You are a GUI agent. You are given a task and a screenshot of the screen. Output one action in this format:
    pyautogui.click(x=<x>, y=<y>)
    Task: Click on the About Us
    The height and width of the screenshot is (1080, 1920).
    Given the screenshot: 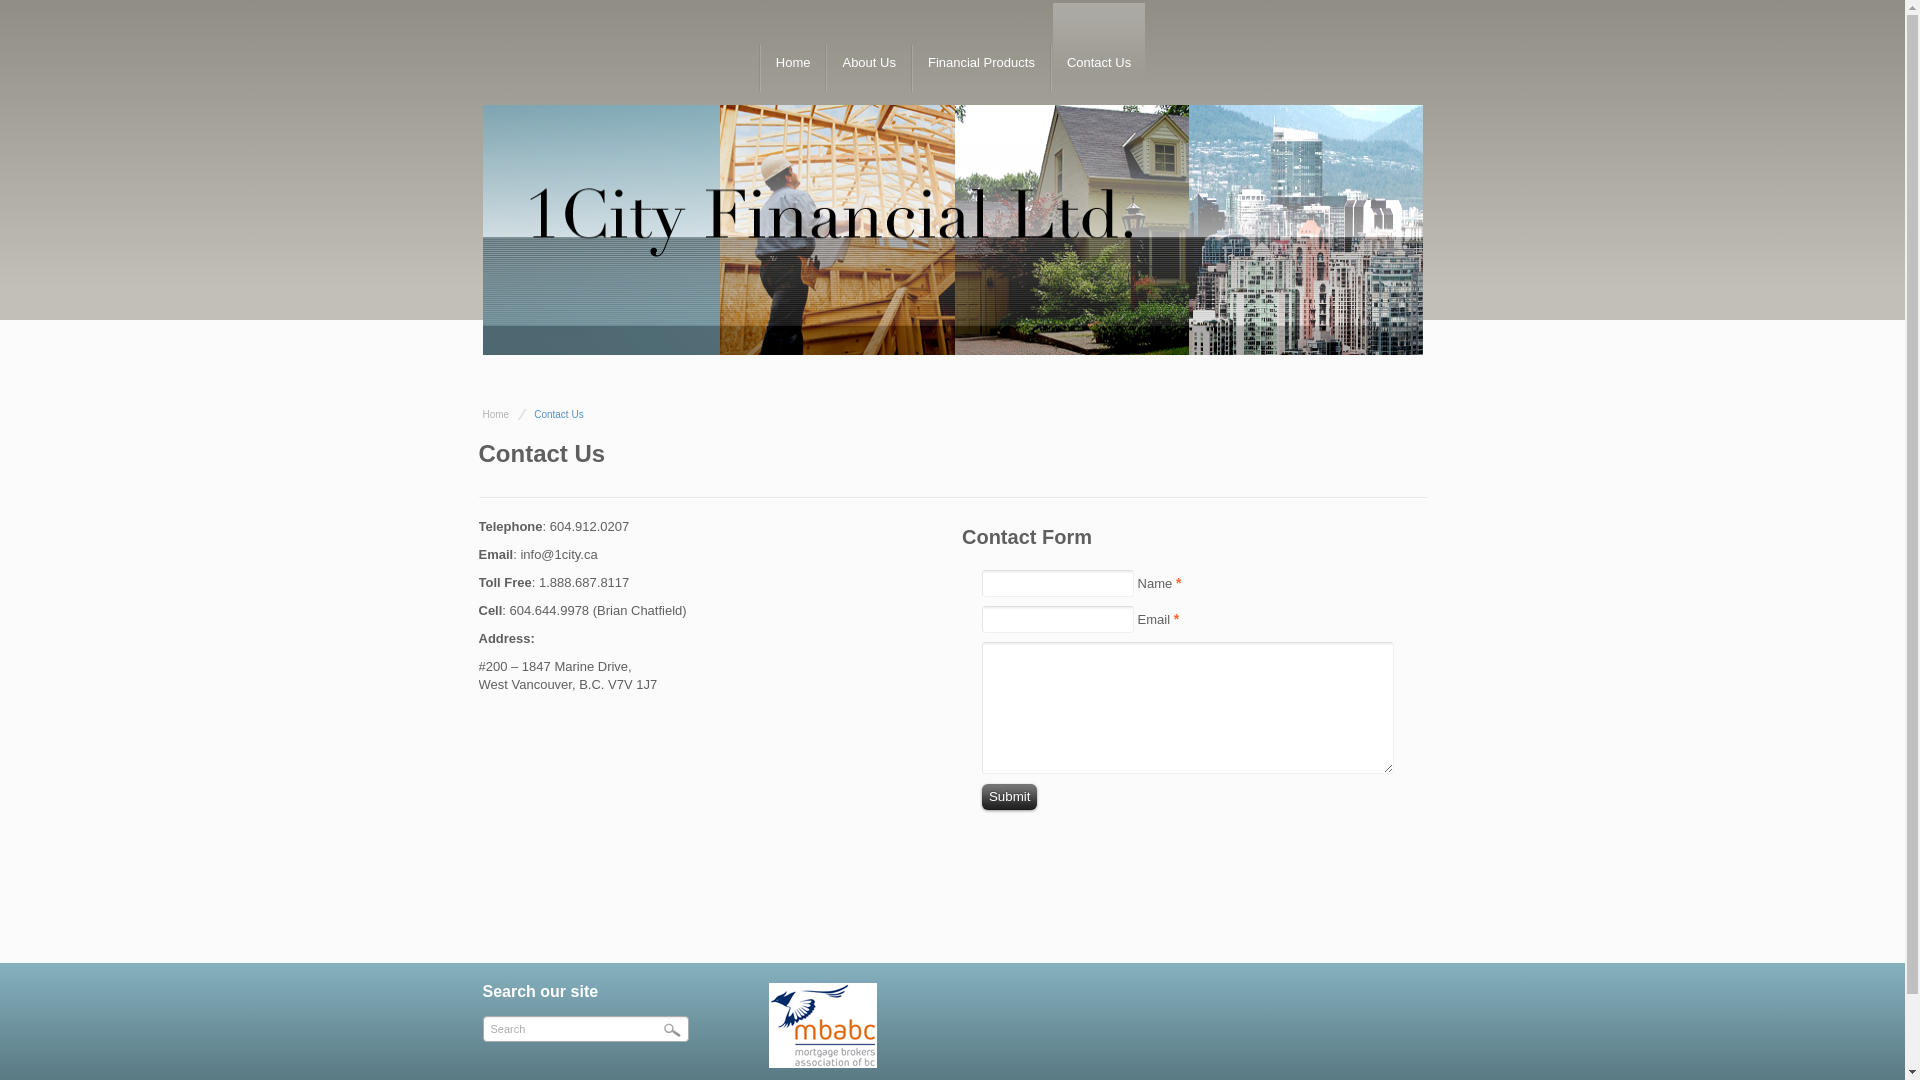 What is the action you would take?
    pyautogui.click(x=868, y=63)
    